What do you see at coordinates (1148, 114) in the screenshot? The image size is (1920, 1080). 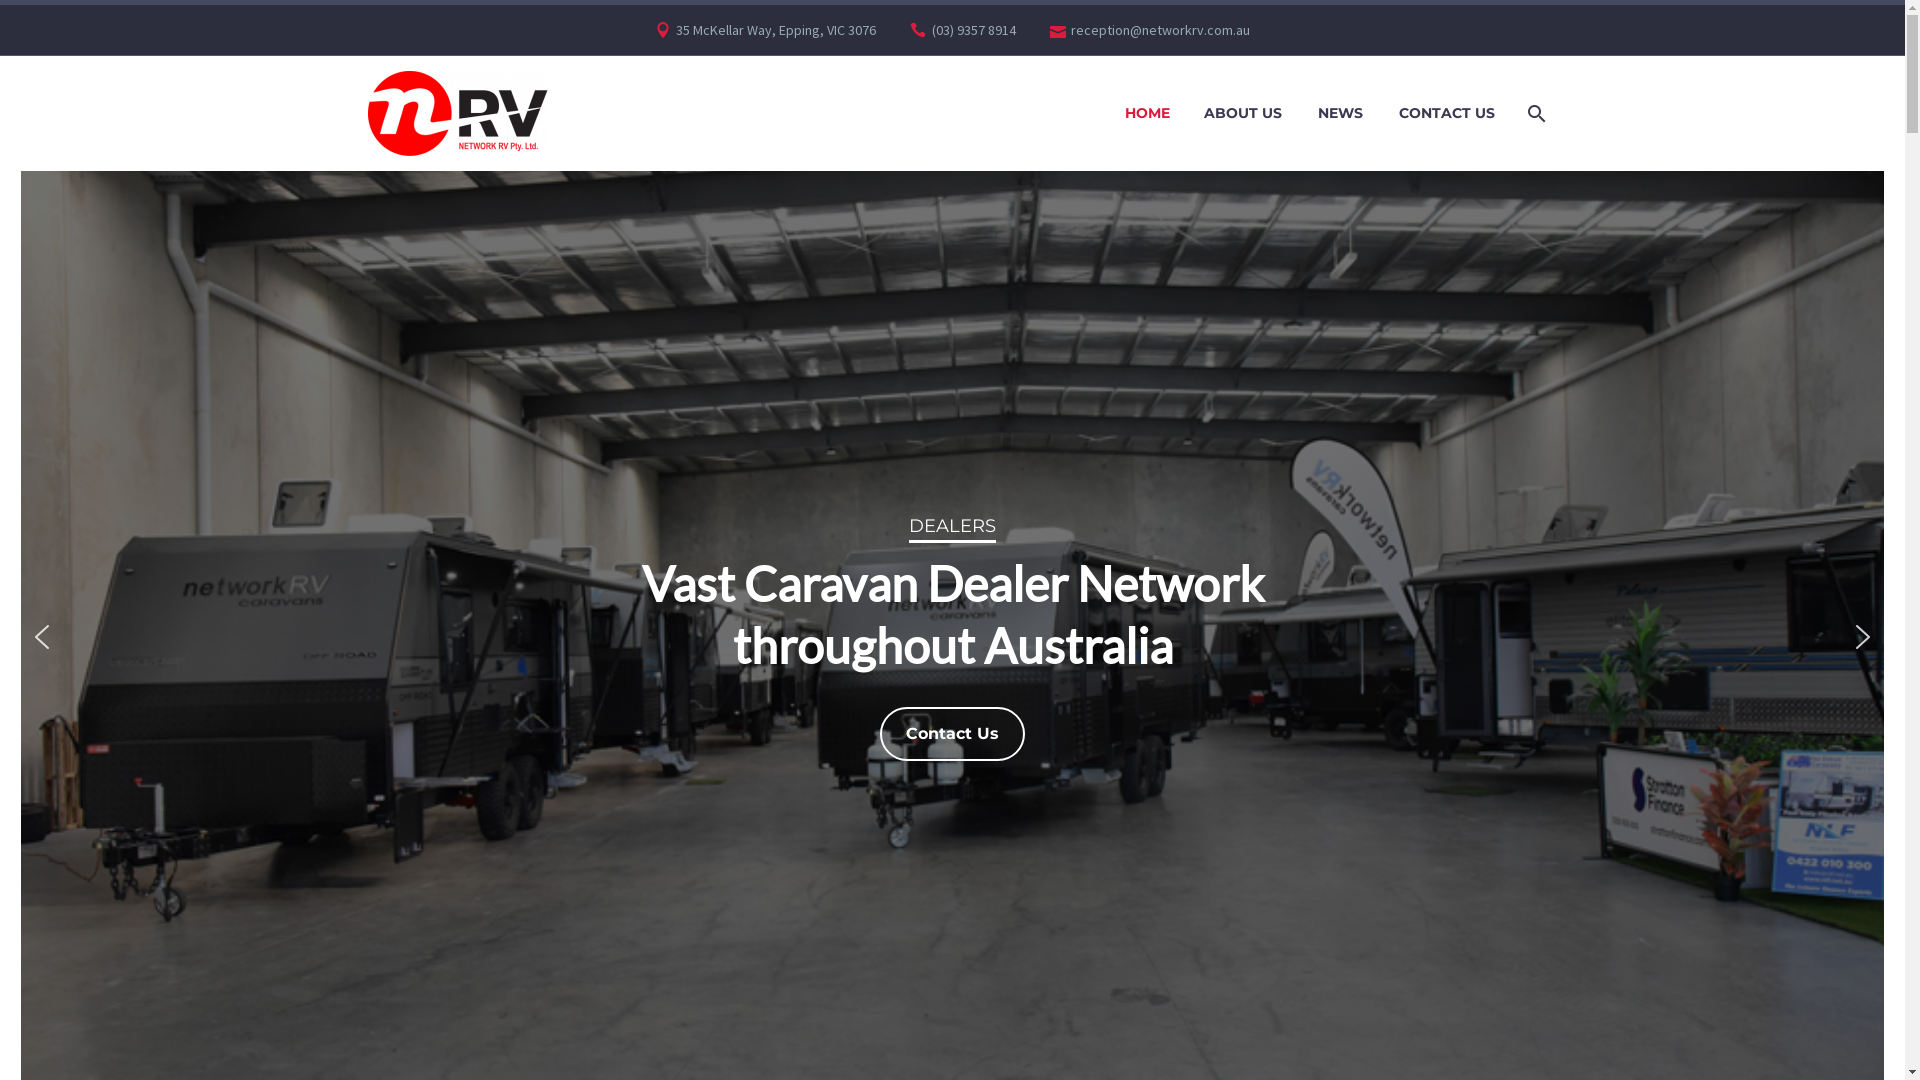 I see `HOME` at bounding box center [1148, 114].